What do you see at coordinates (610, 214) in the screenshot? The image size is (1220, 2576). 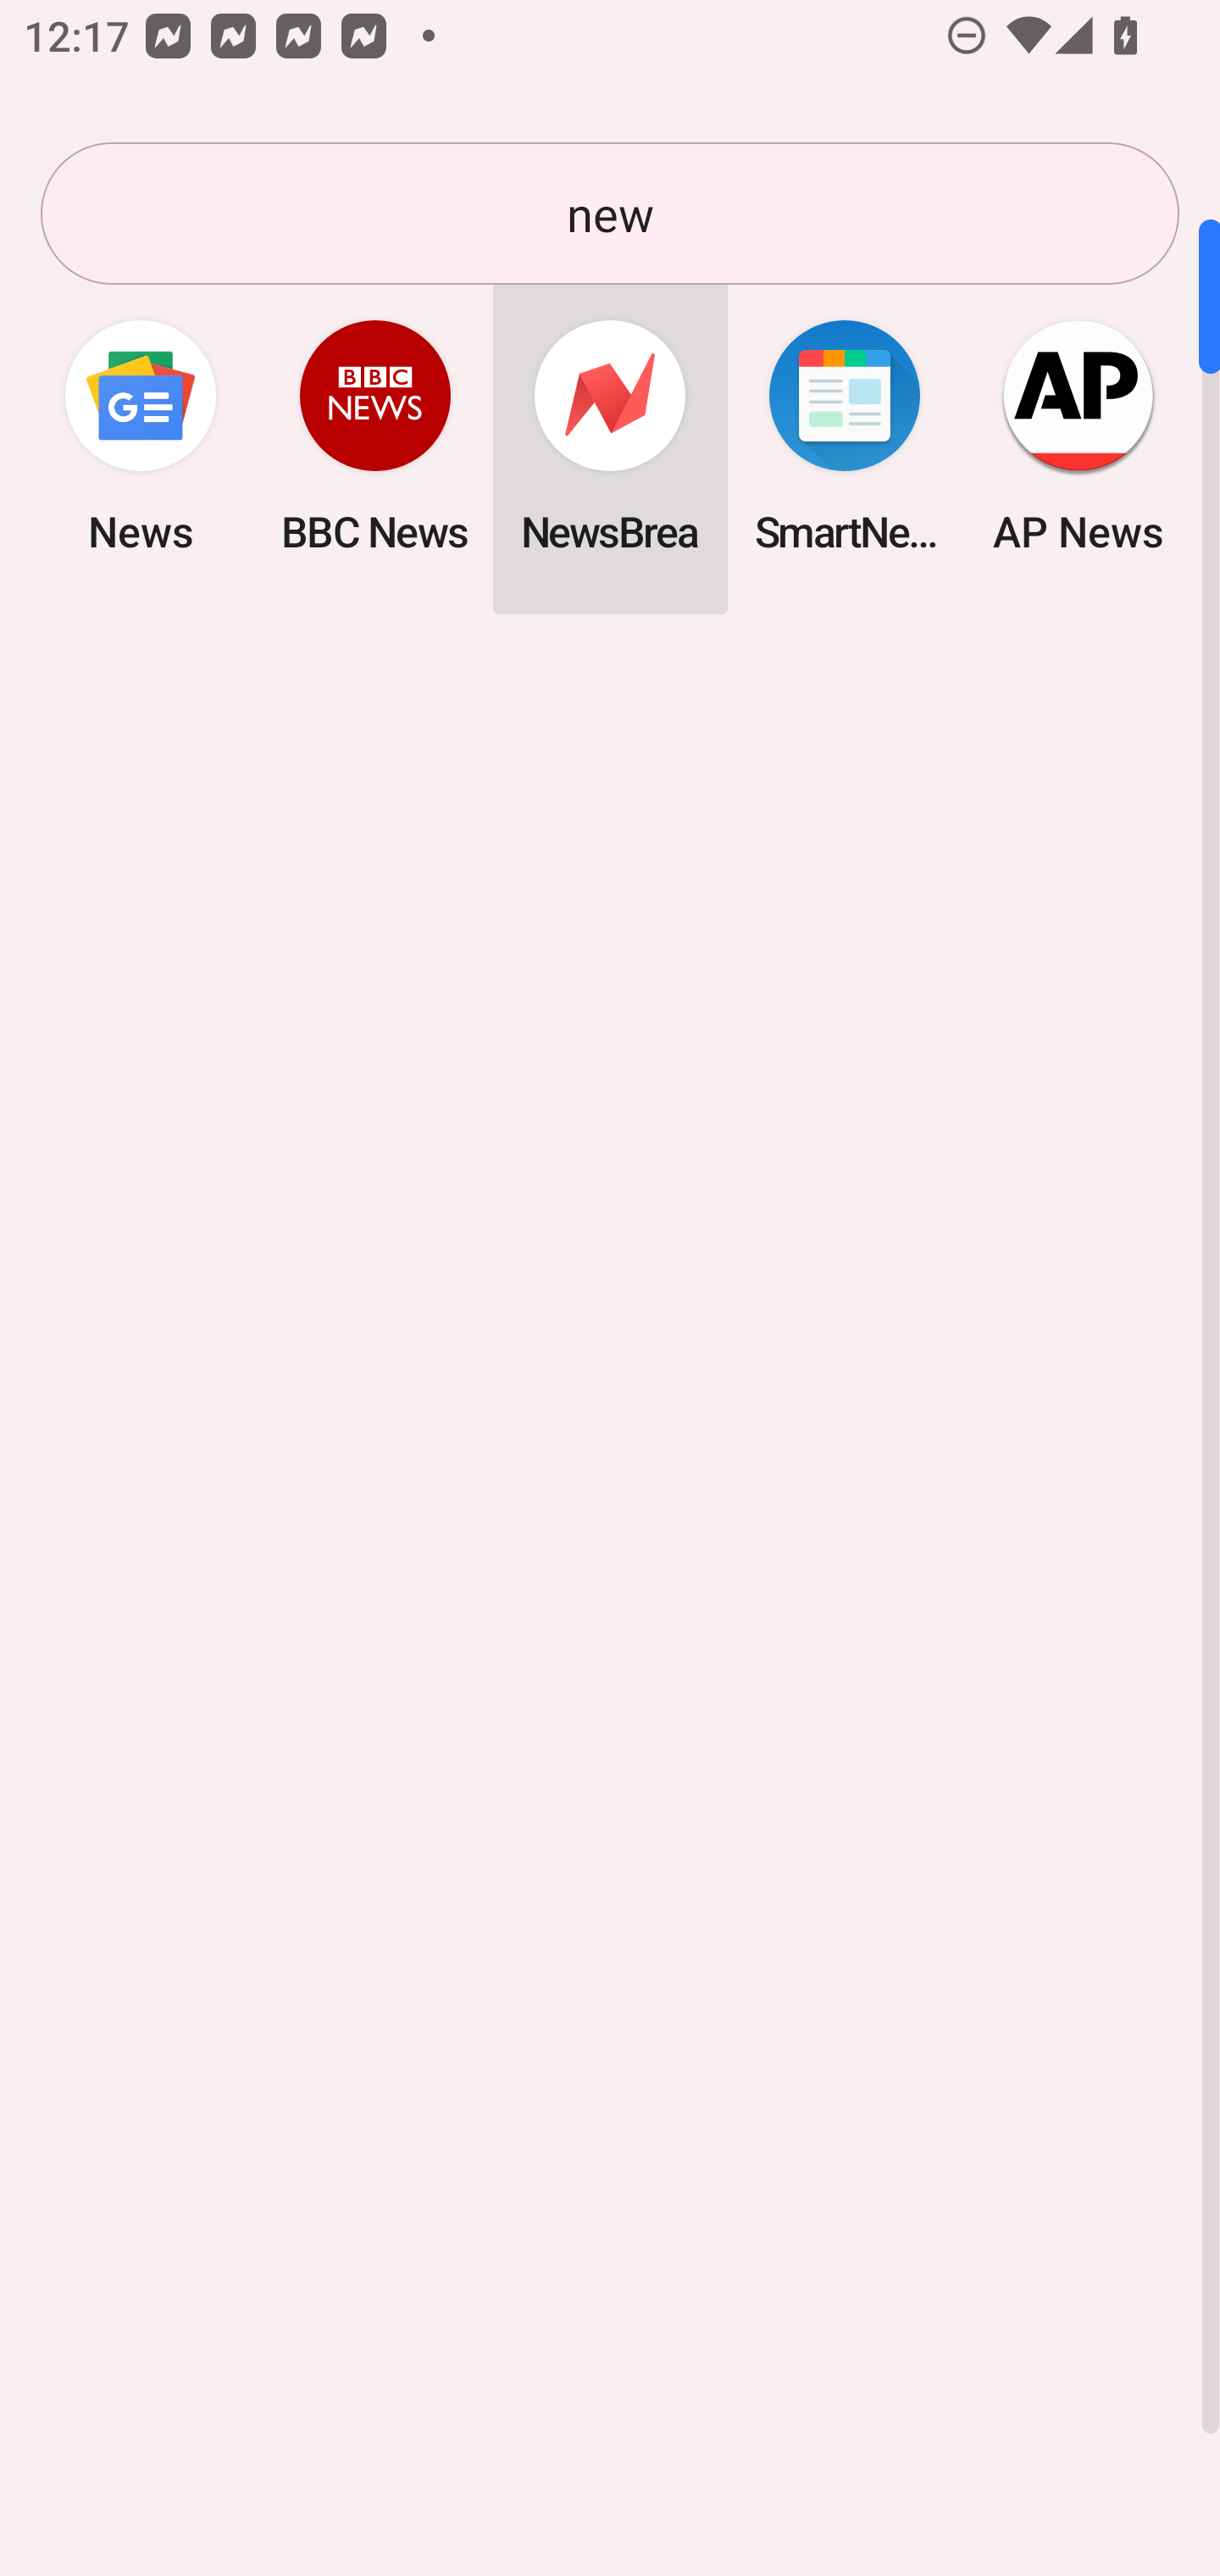 I see `new` at bounding box center [610, 214].